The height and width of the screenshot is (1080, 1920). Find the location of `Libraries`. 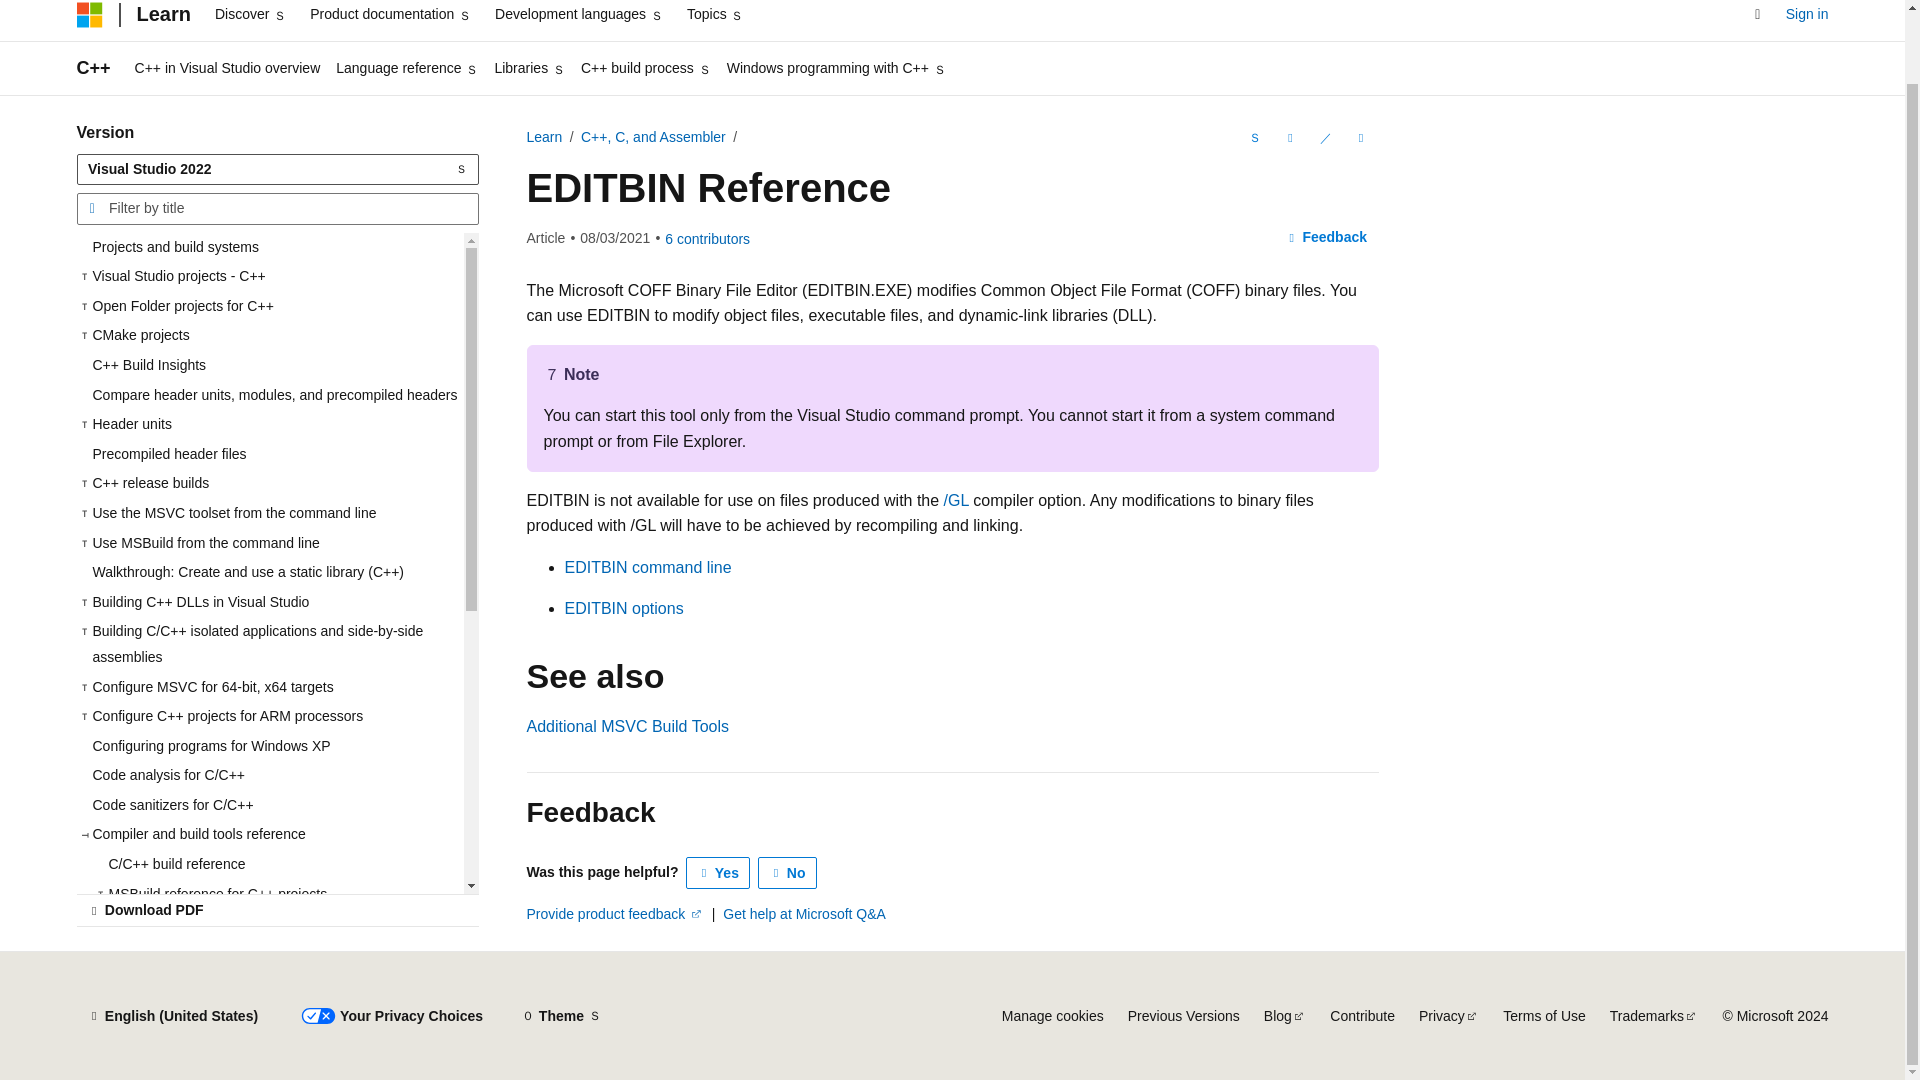

Libraries is located at coordinates (528, 68).